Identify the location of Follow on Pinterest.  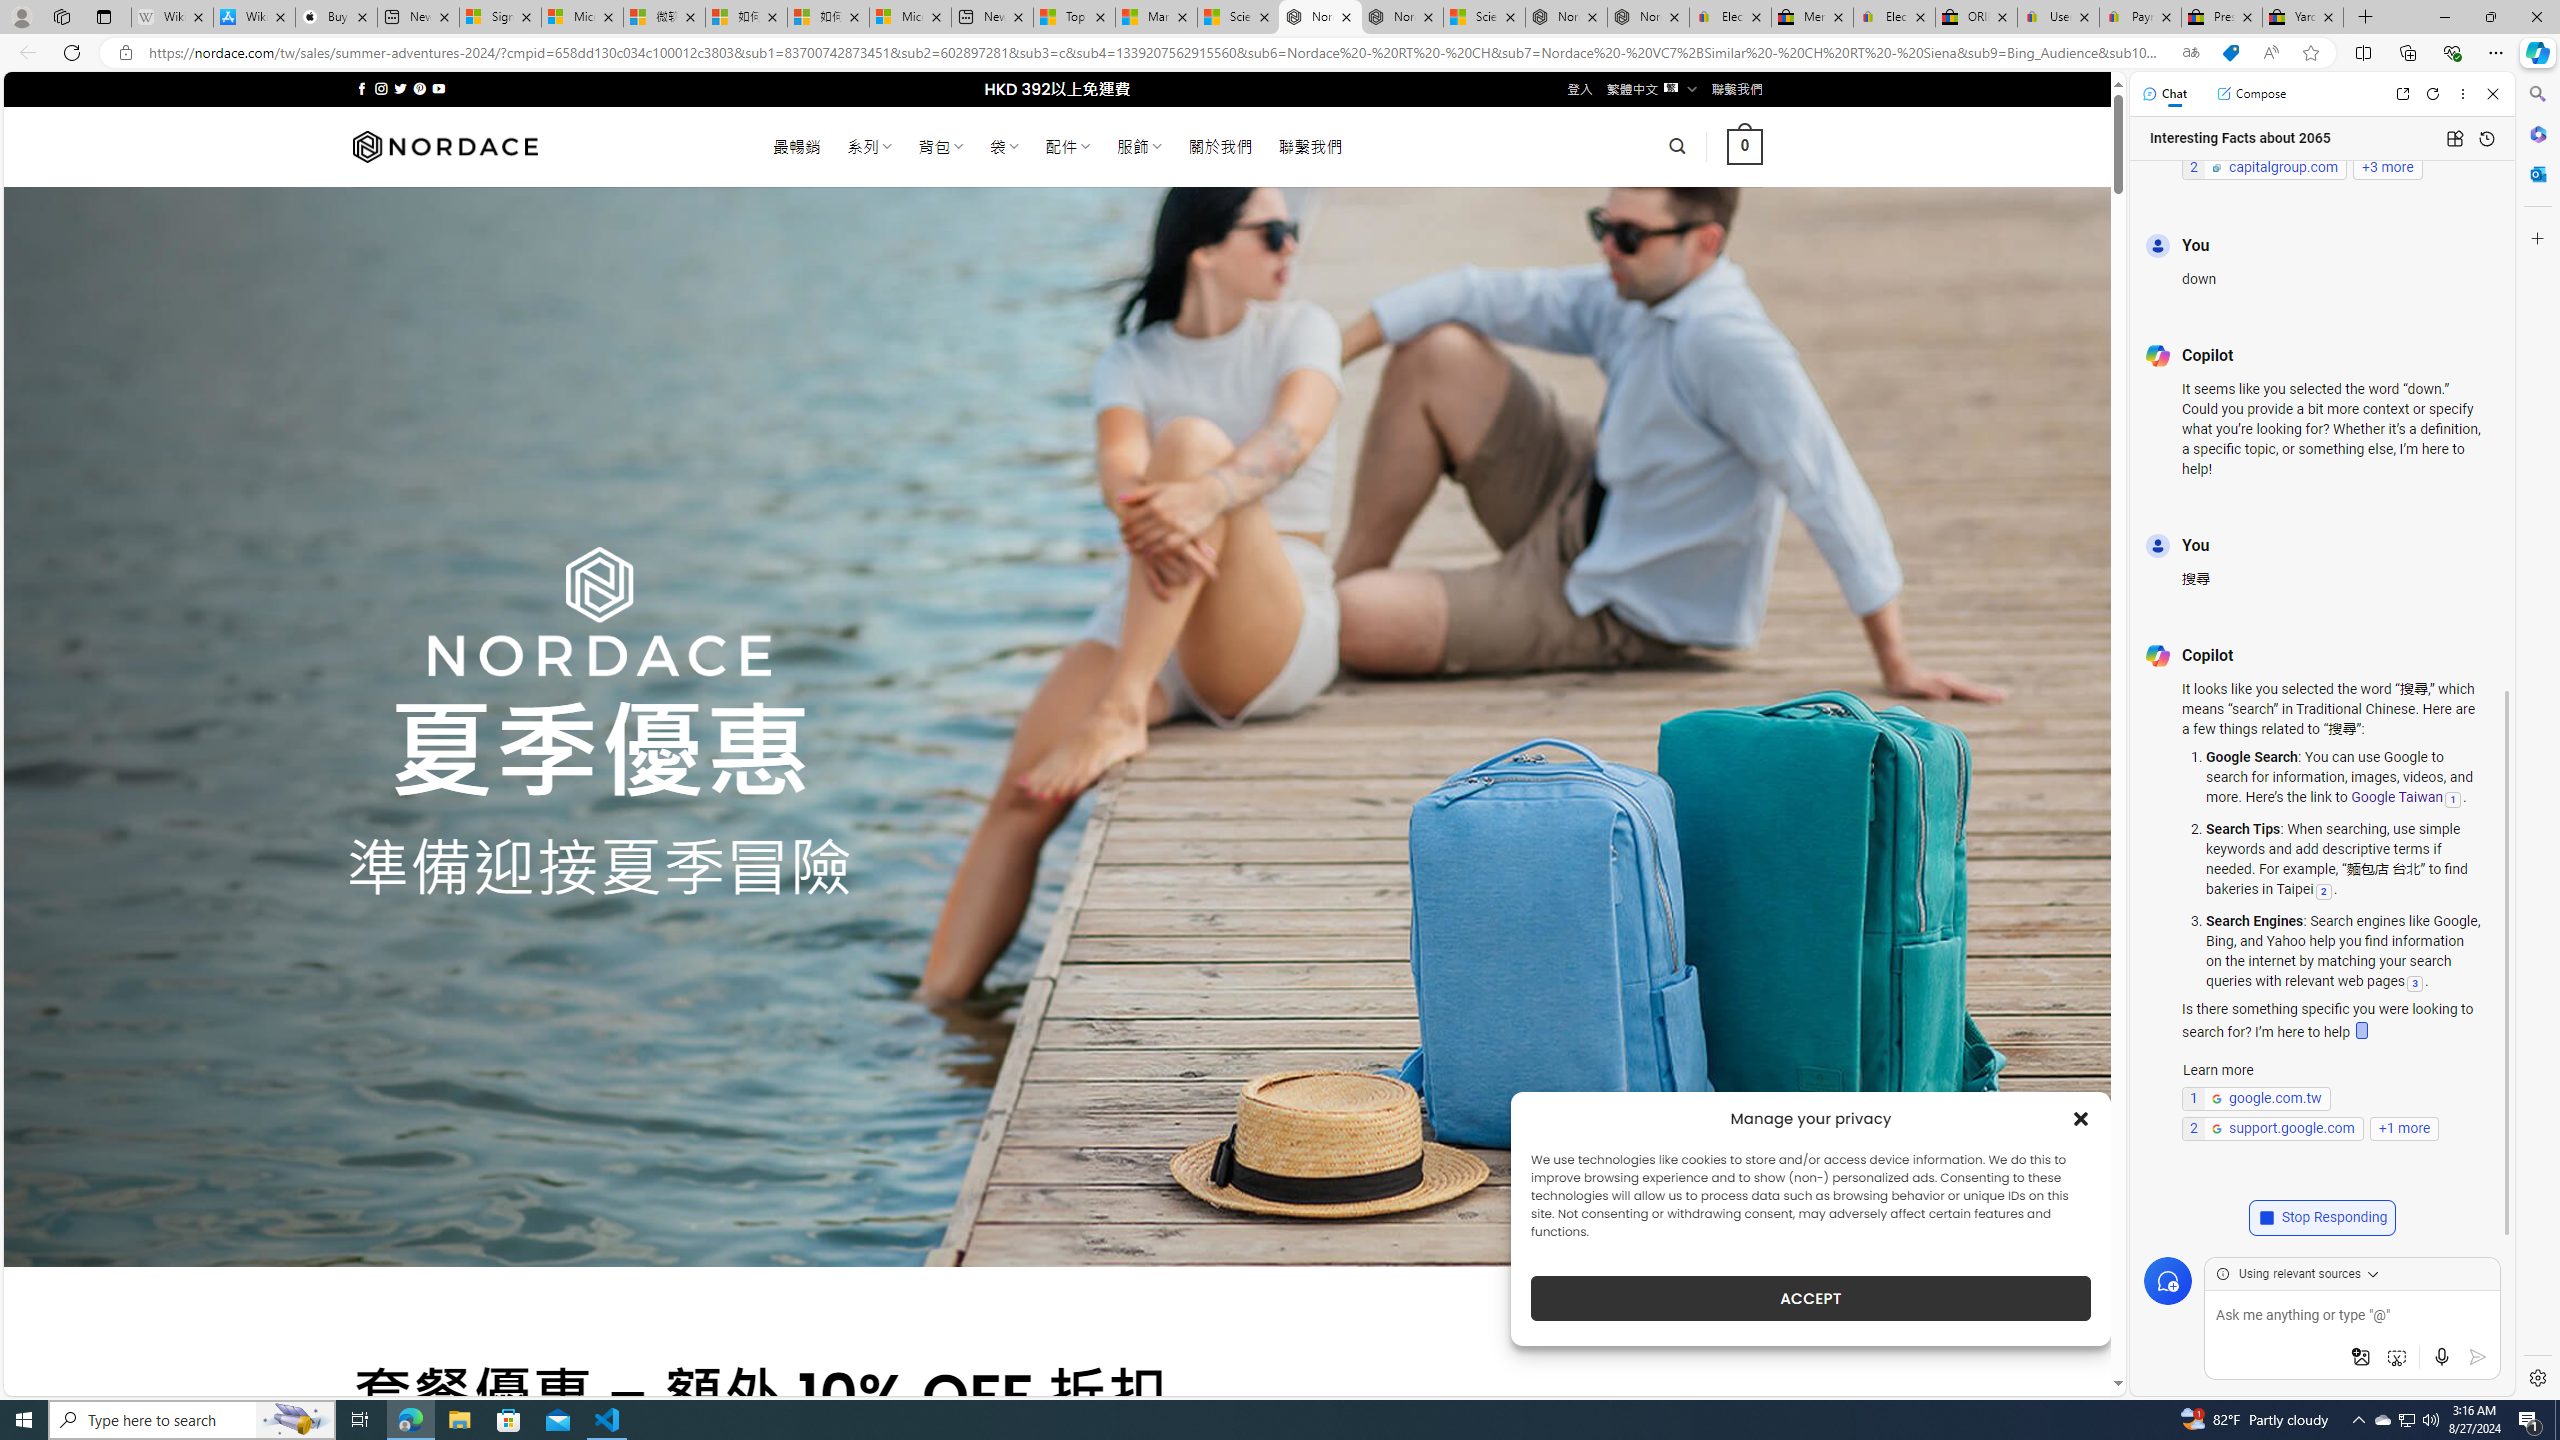
(418, 88).